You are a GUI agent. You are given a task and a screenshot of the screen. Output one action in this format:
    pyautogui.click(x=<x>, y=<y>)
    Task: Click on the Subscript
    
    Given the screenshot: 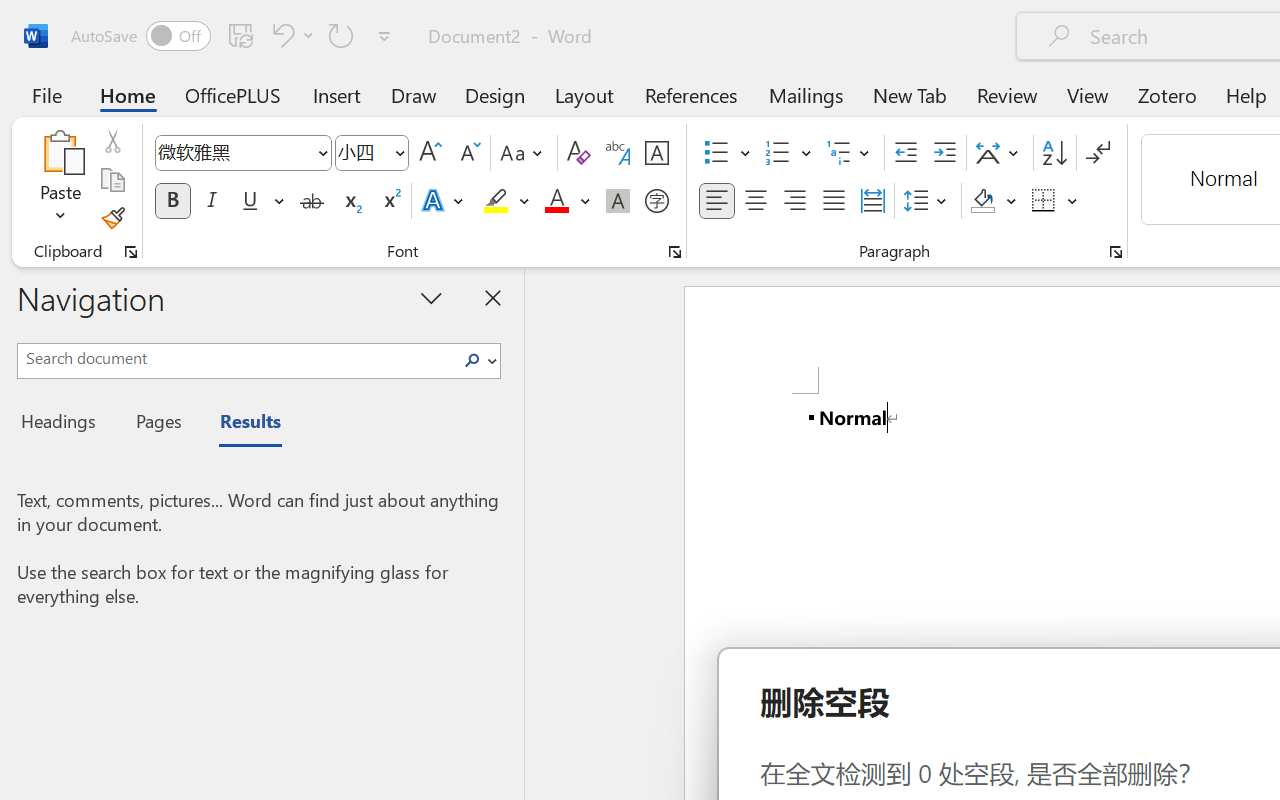 What is the action you would take?
    pyautogui.click(x=350, y=201)
    